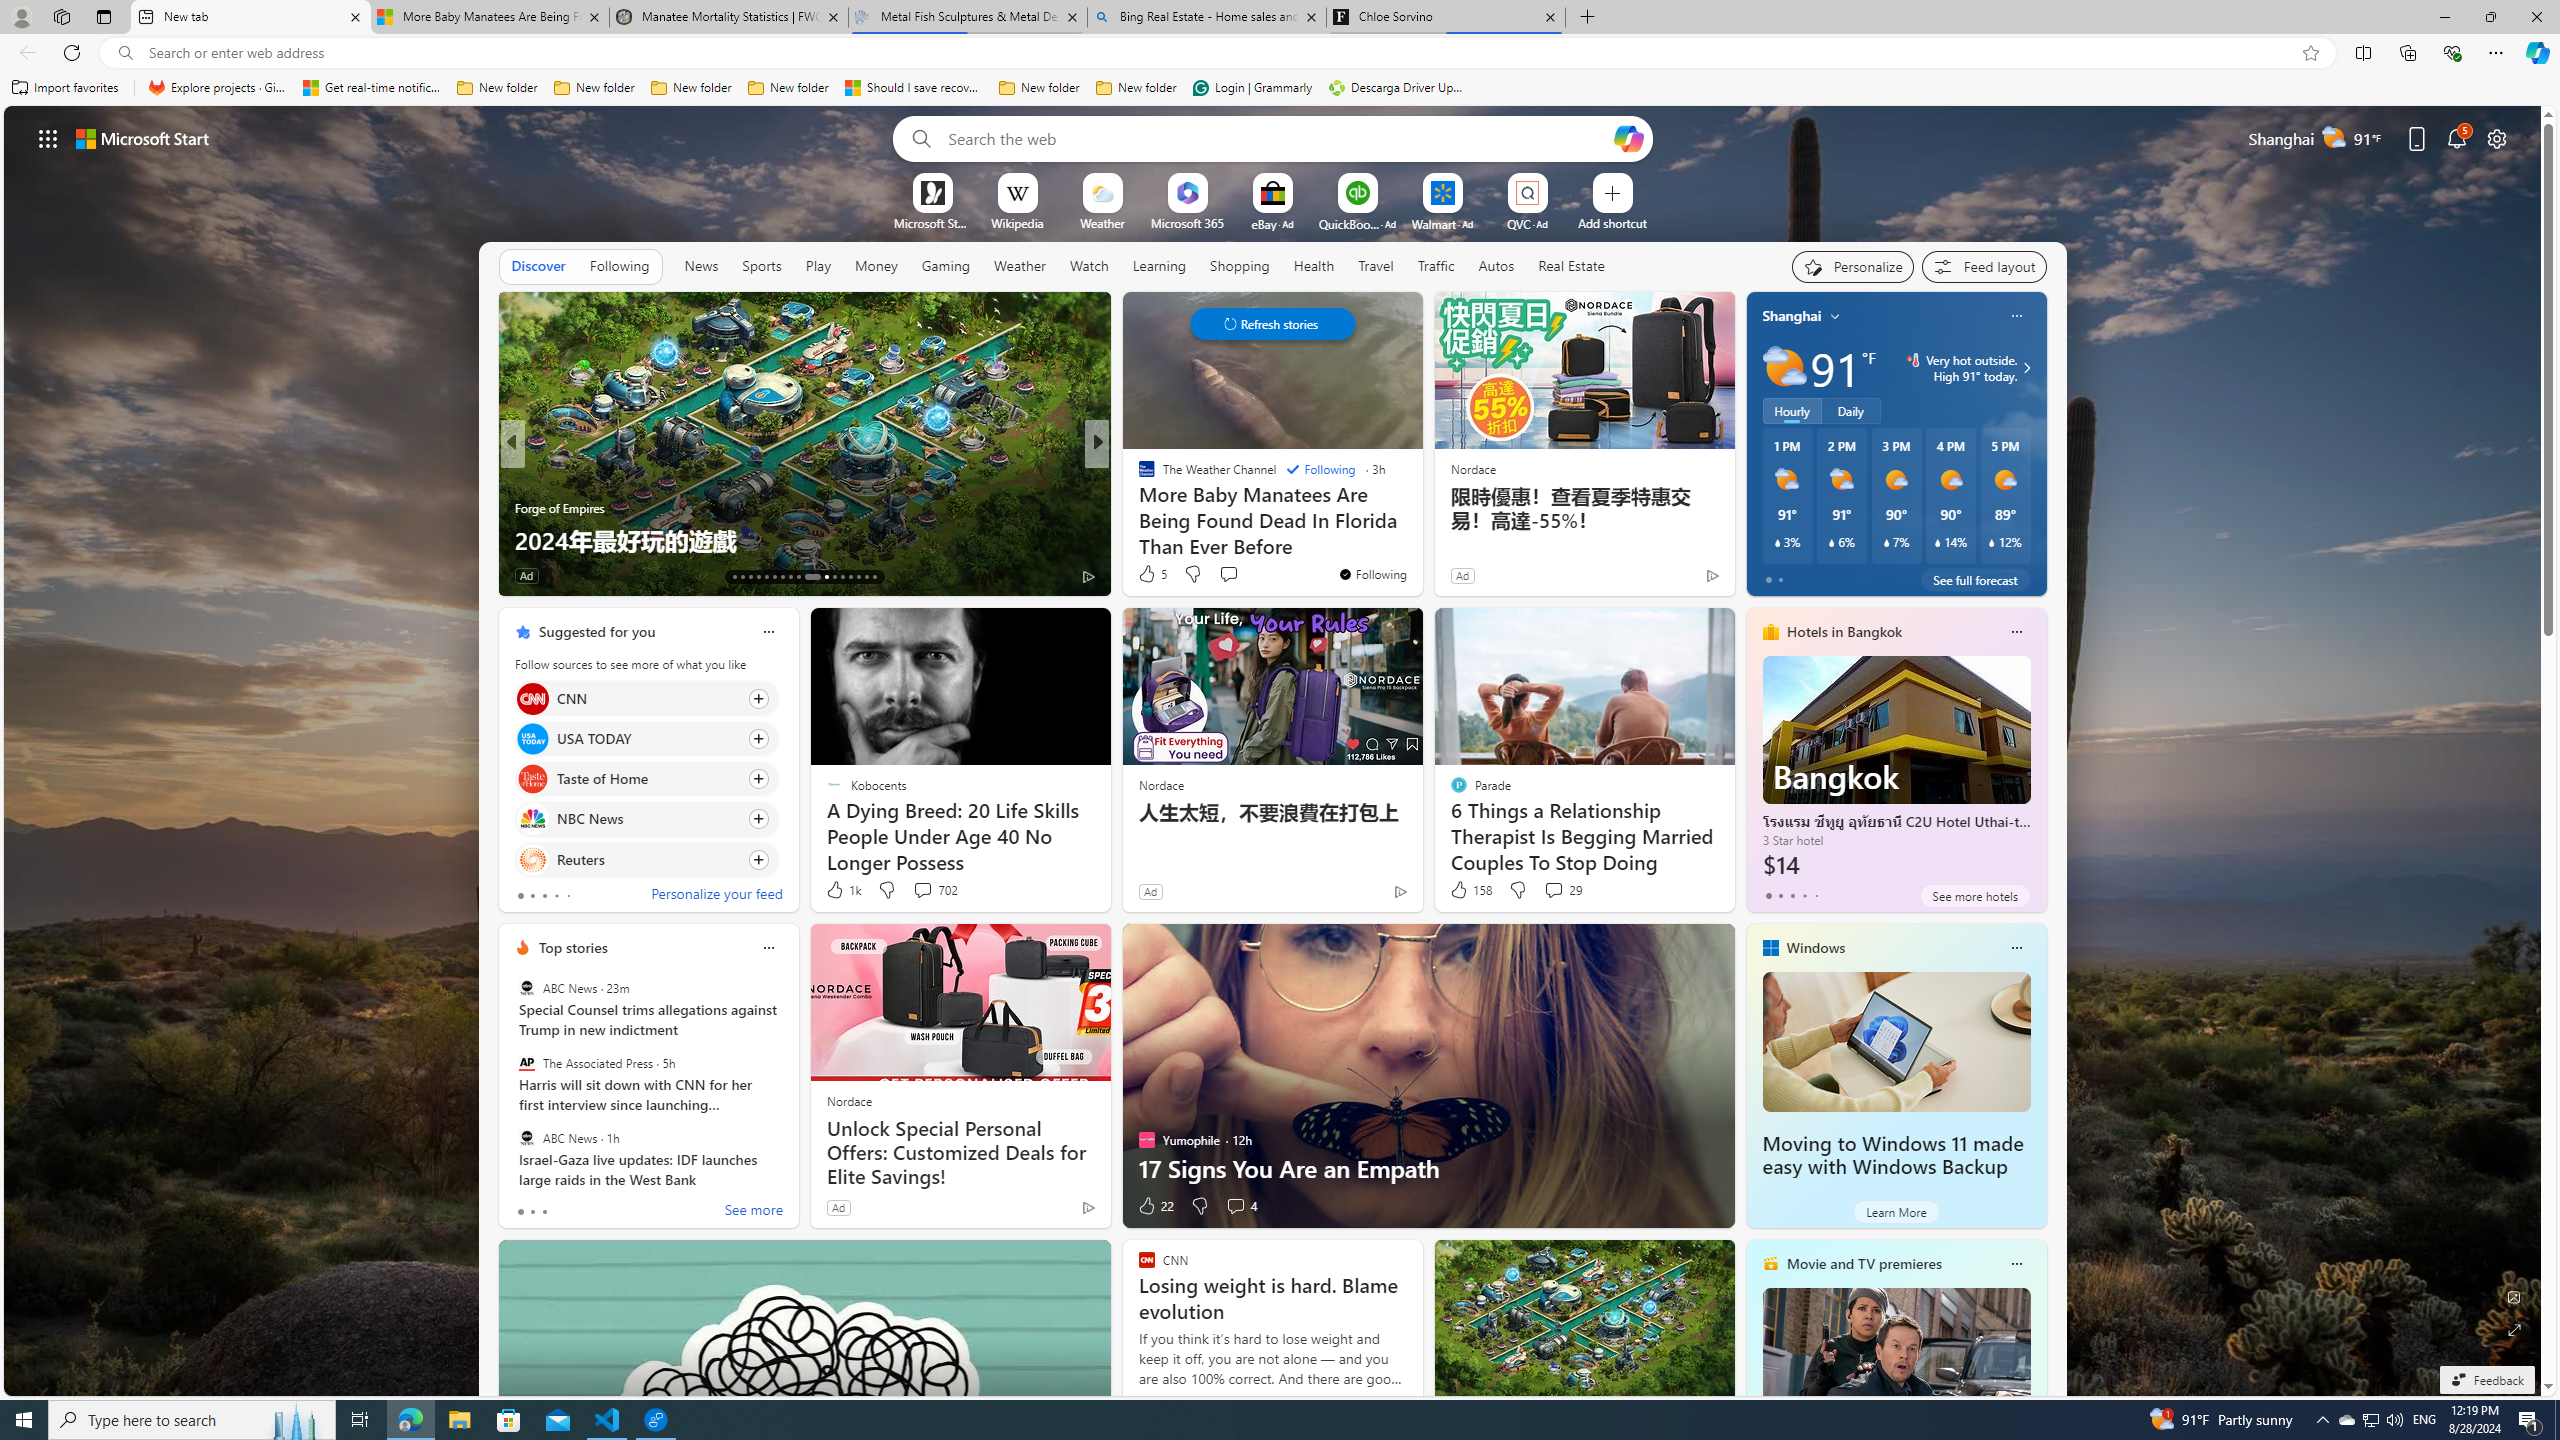 This screenshot has height=1440, width=2560. I want to click on Moving to Windows 11 made easy with Windows Backup, so click(1892, 1156).